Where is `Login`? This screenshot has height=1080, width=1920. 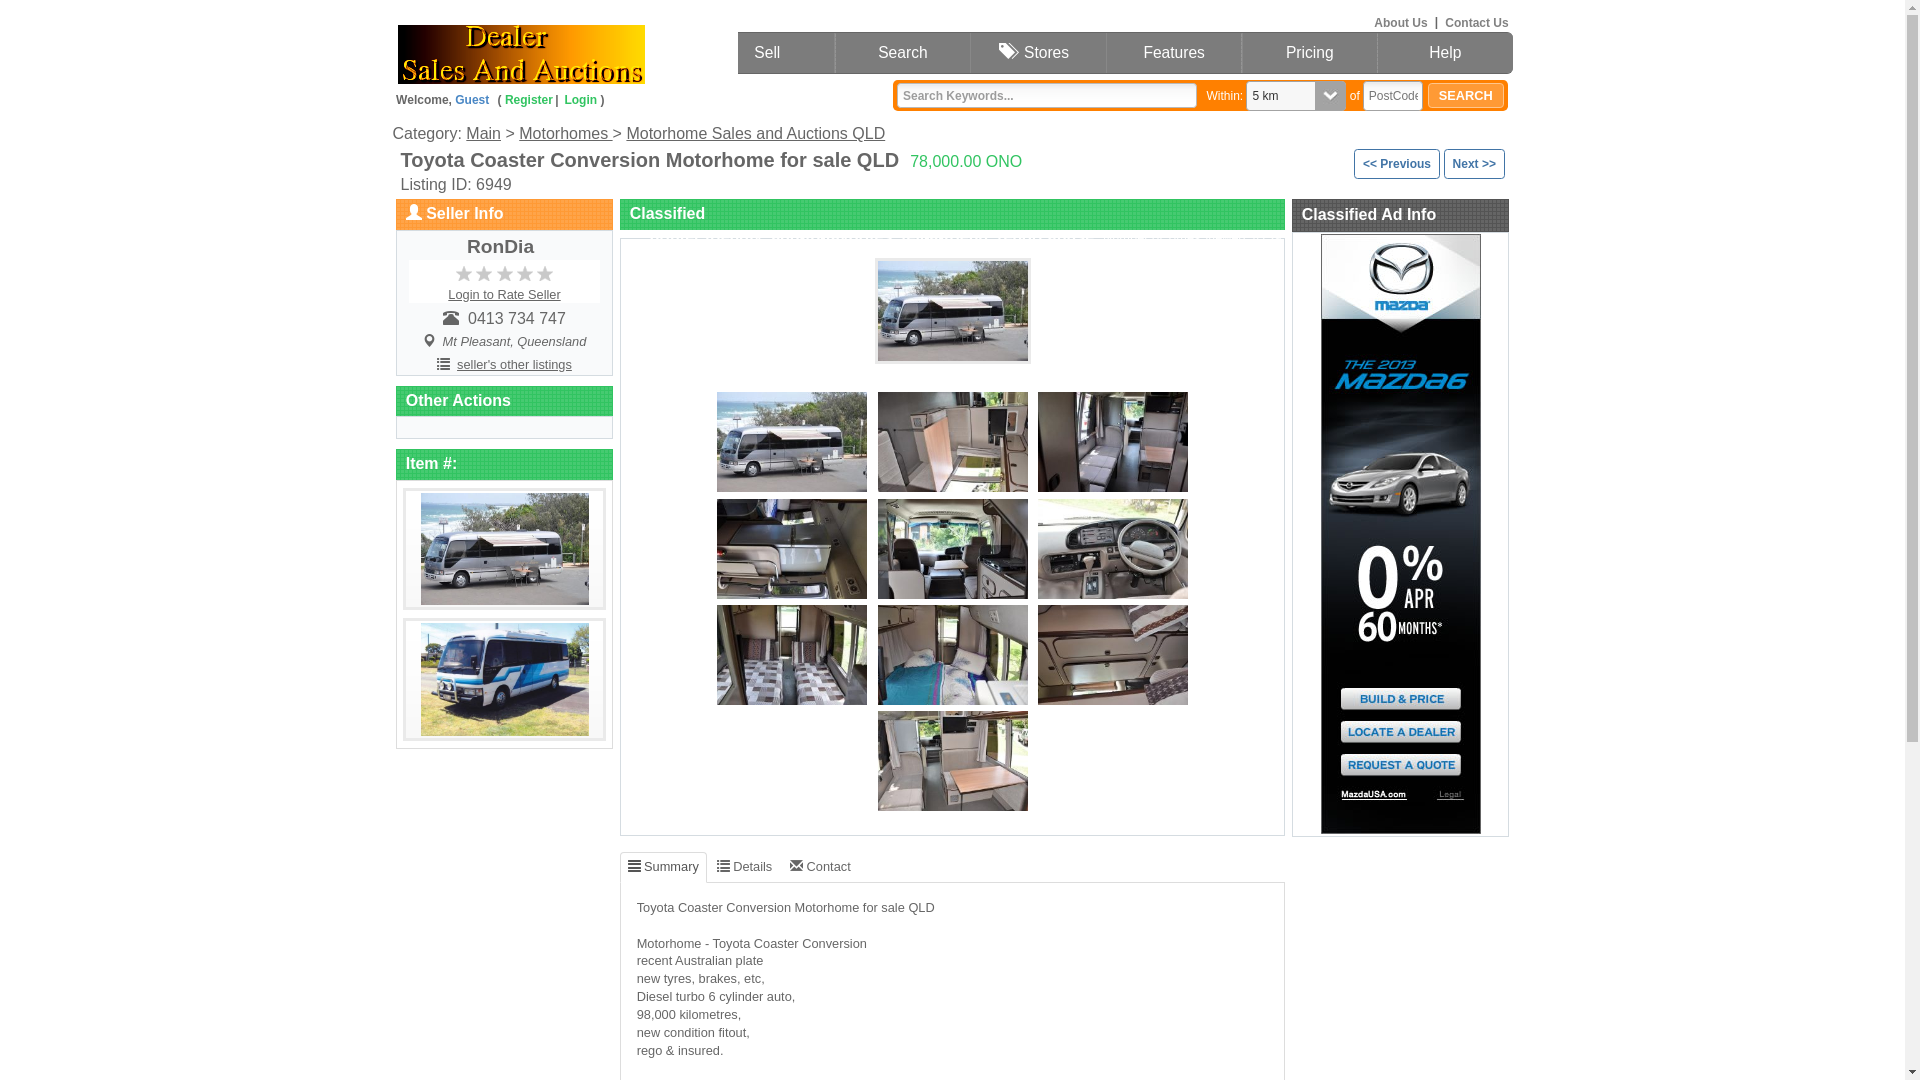 Login is located at coordinates (580, 100).